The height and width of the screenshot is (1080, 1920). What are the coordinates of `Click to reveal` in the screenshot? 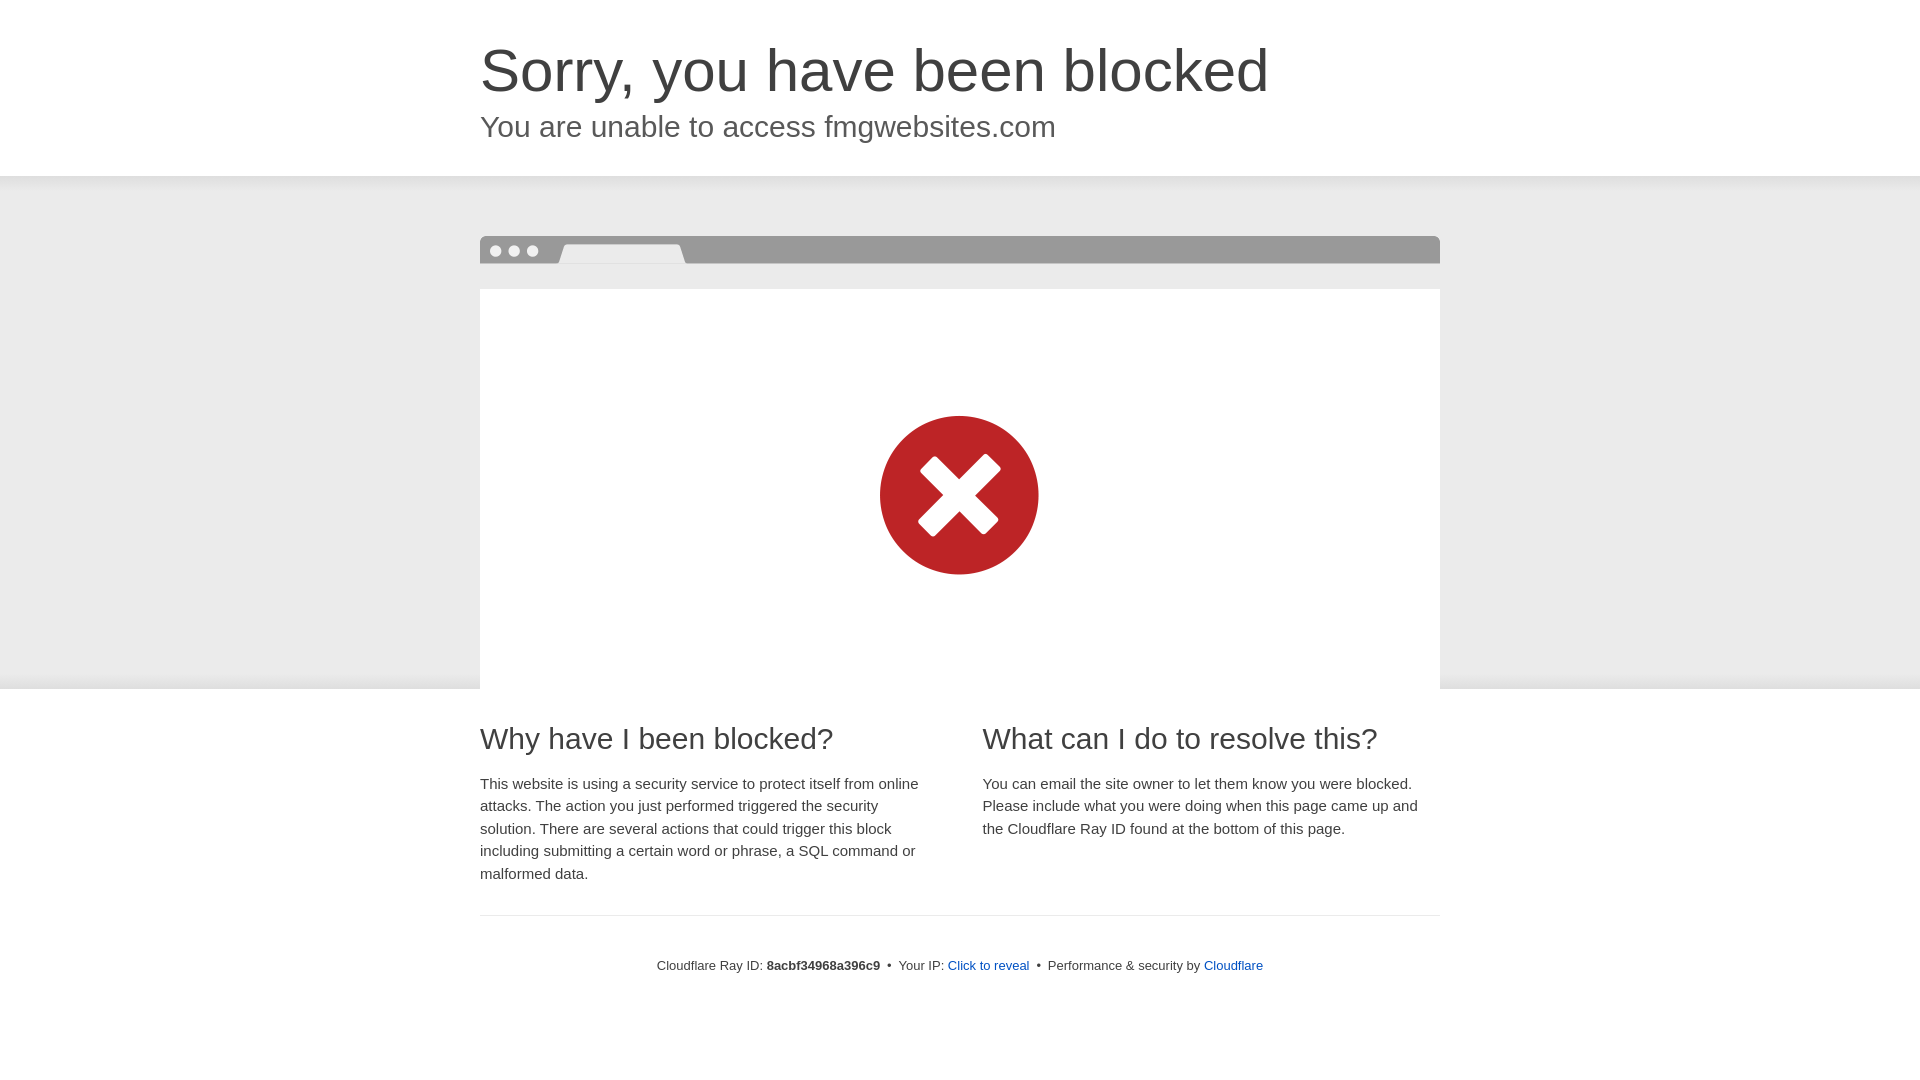 It's located at (988, 966).